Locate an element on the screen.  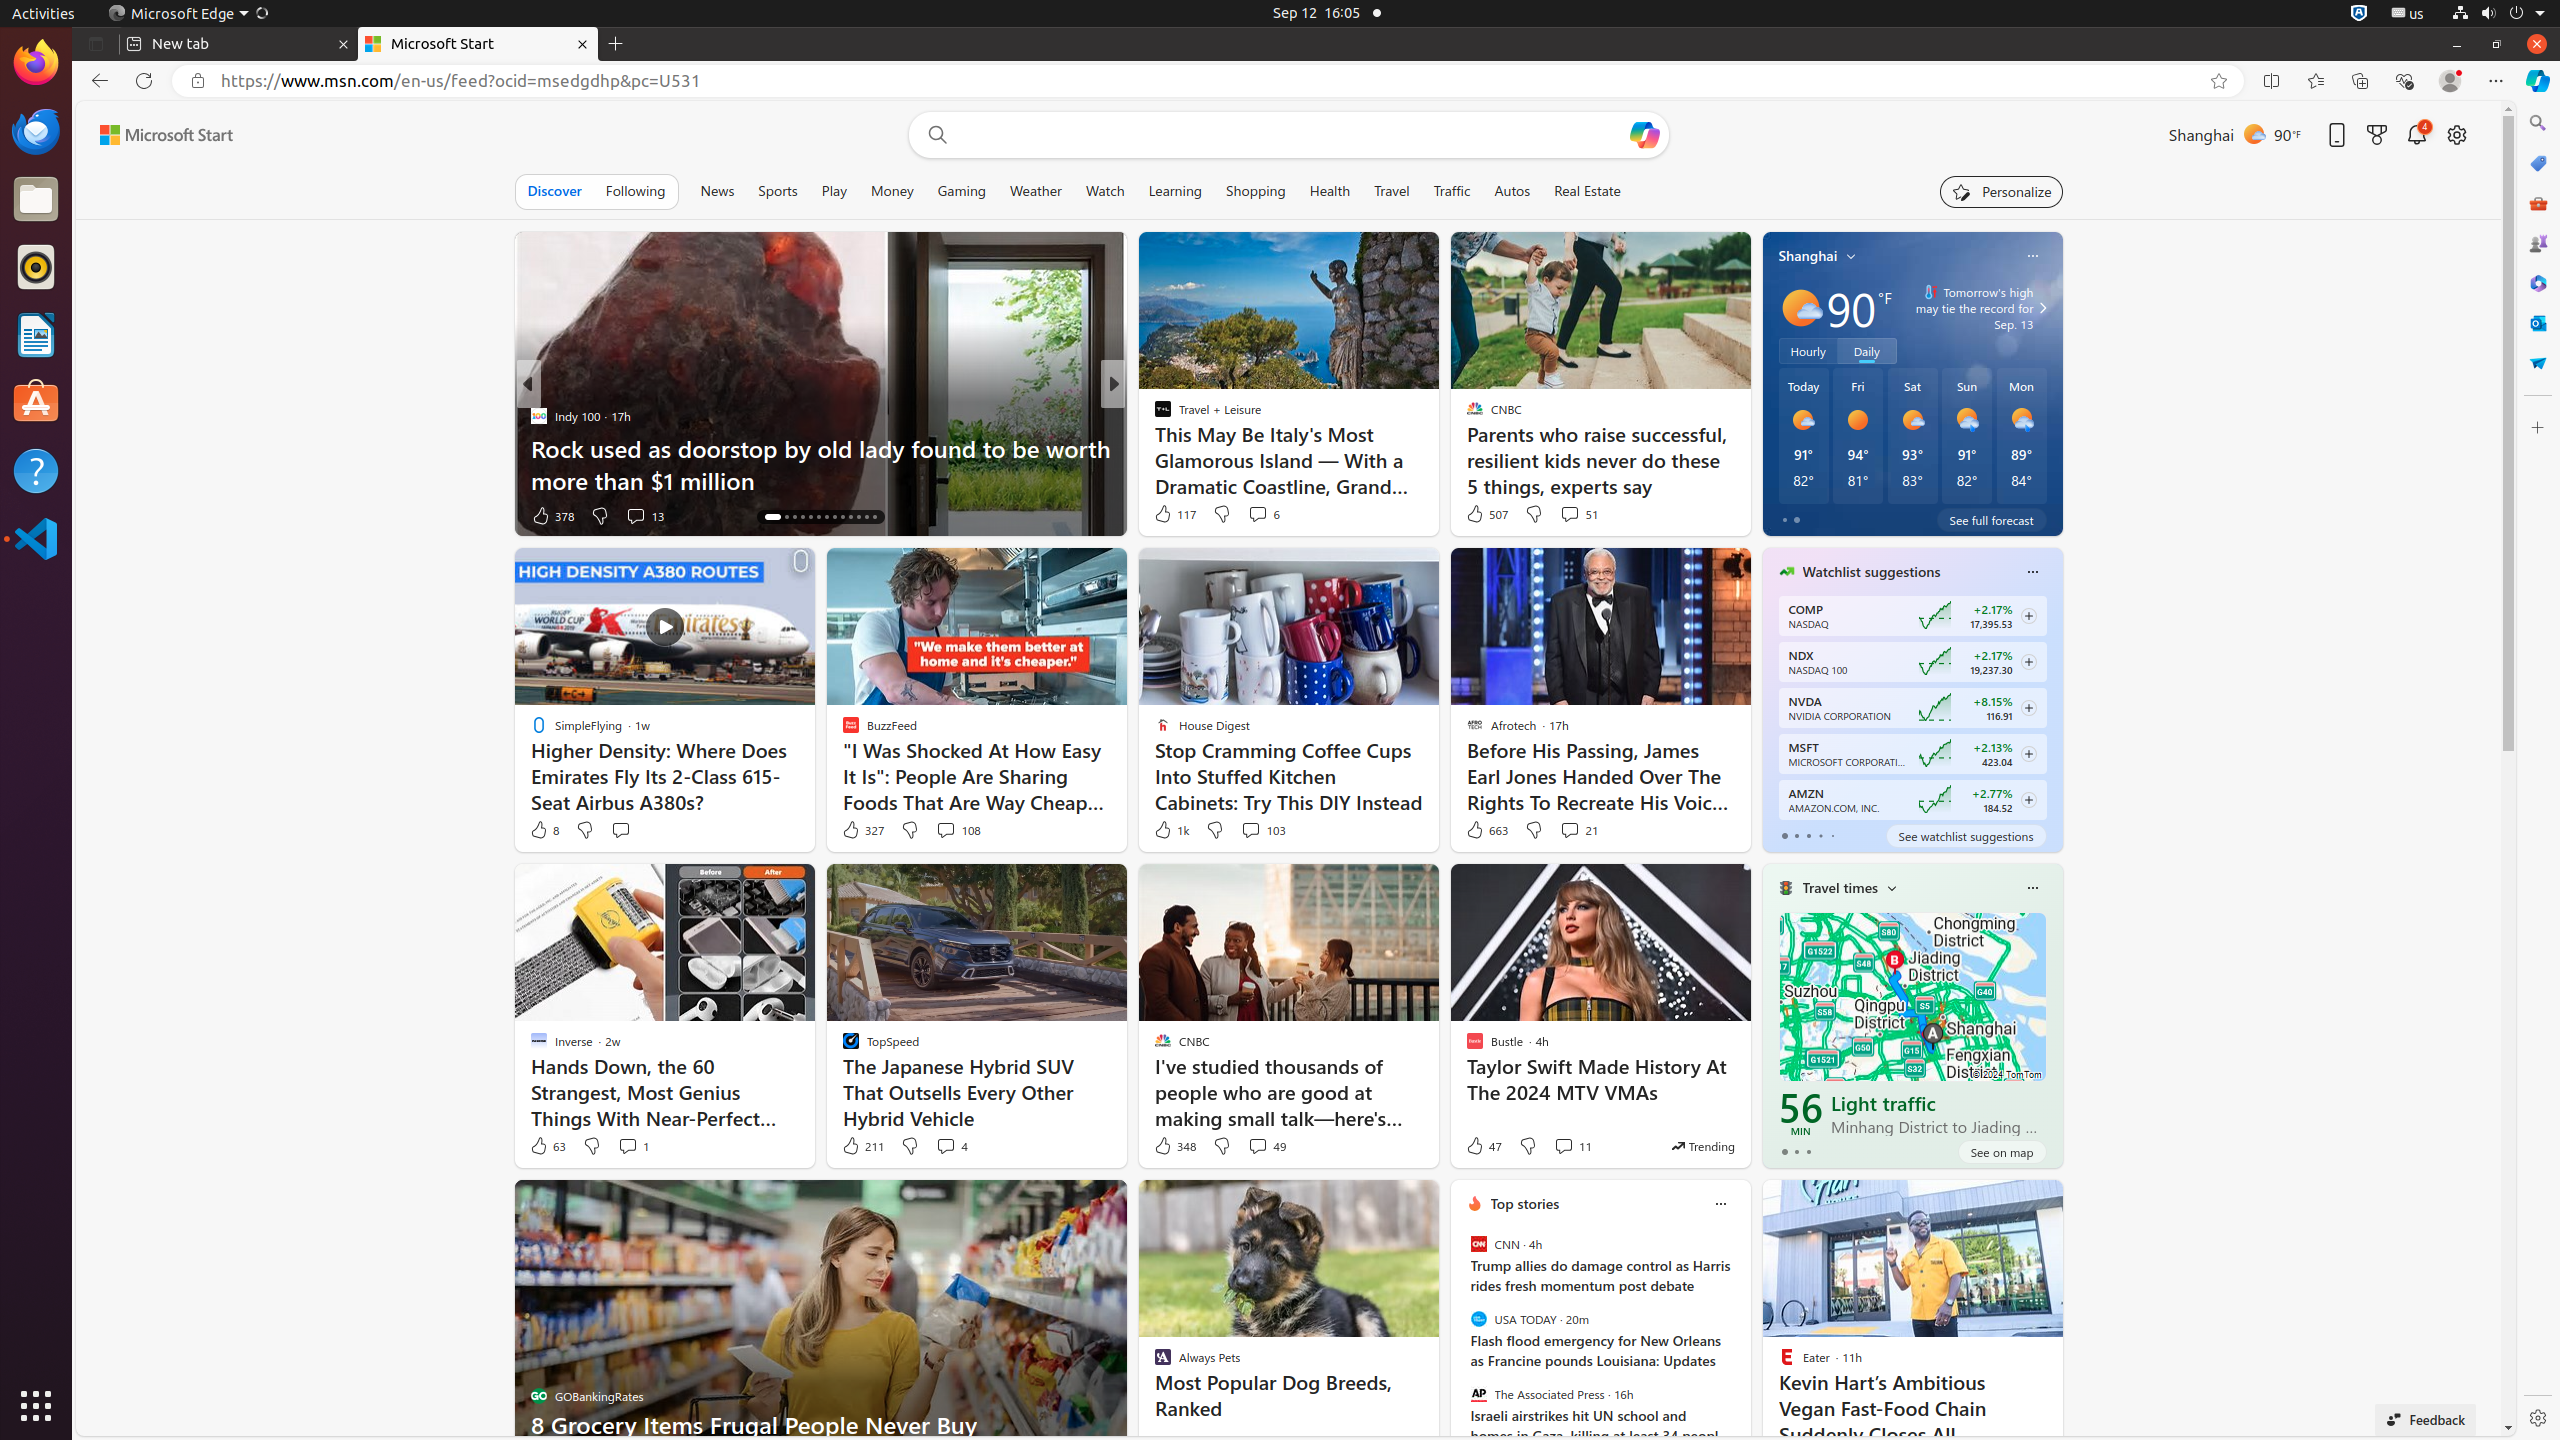
COMP NASDAQ ‎+2.17%‎ 17,395.53 is located at coordinates (1912, 616).